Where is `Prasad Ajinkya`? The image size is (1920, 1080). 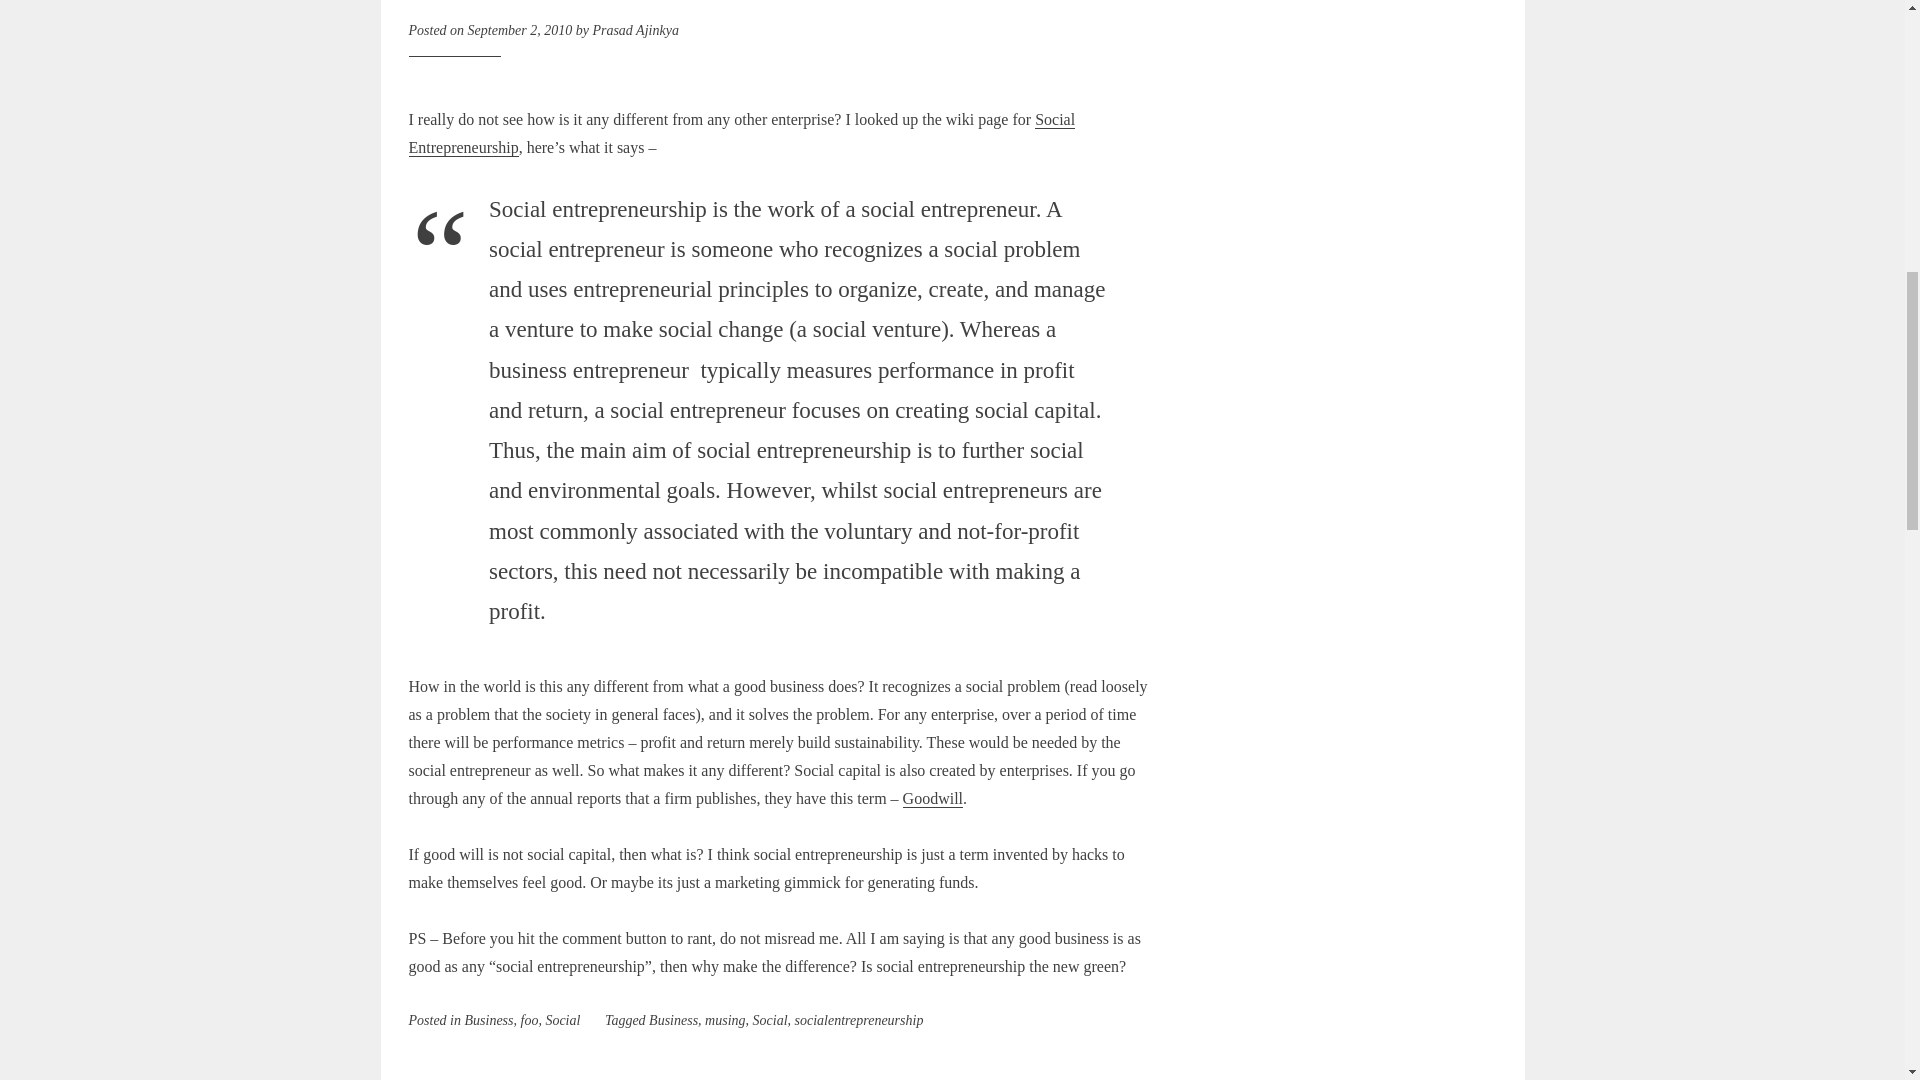
Prasad Ajinkya is located at coordinates (634, 30).